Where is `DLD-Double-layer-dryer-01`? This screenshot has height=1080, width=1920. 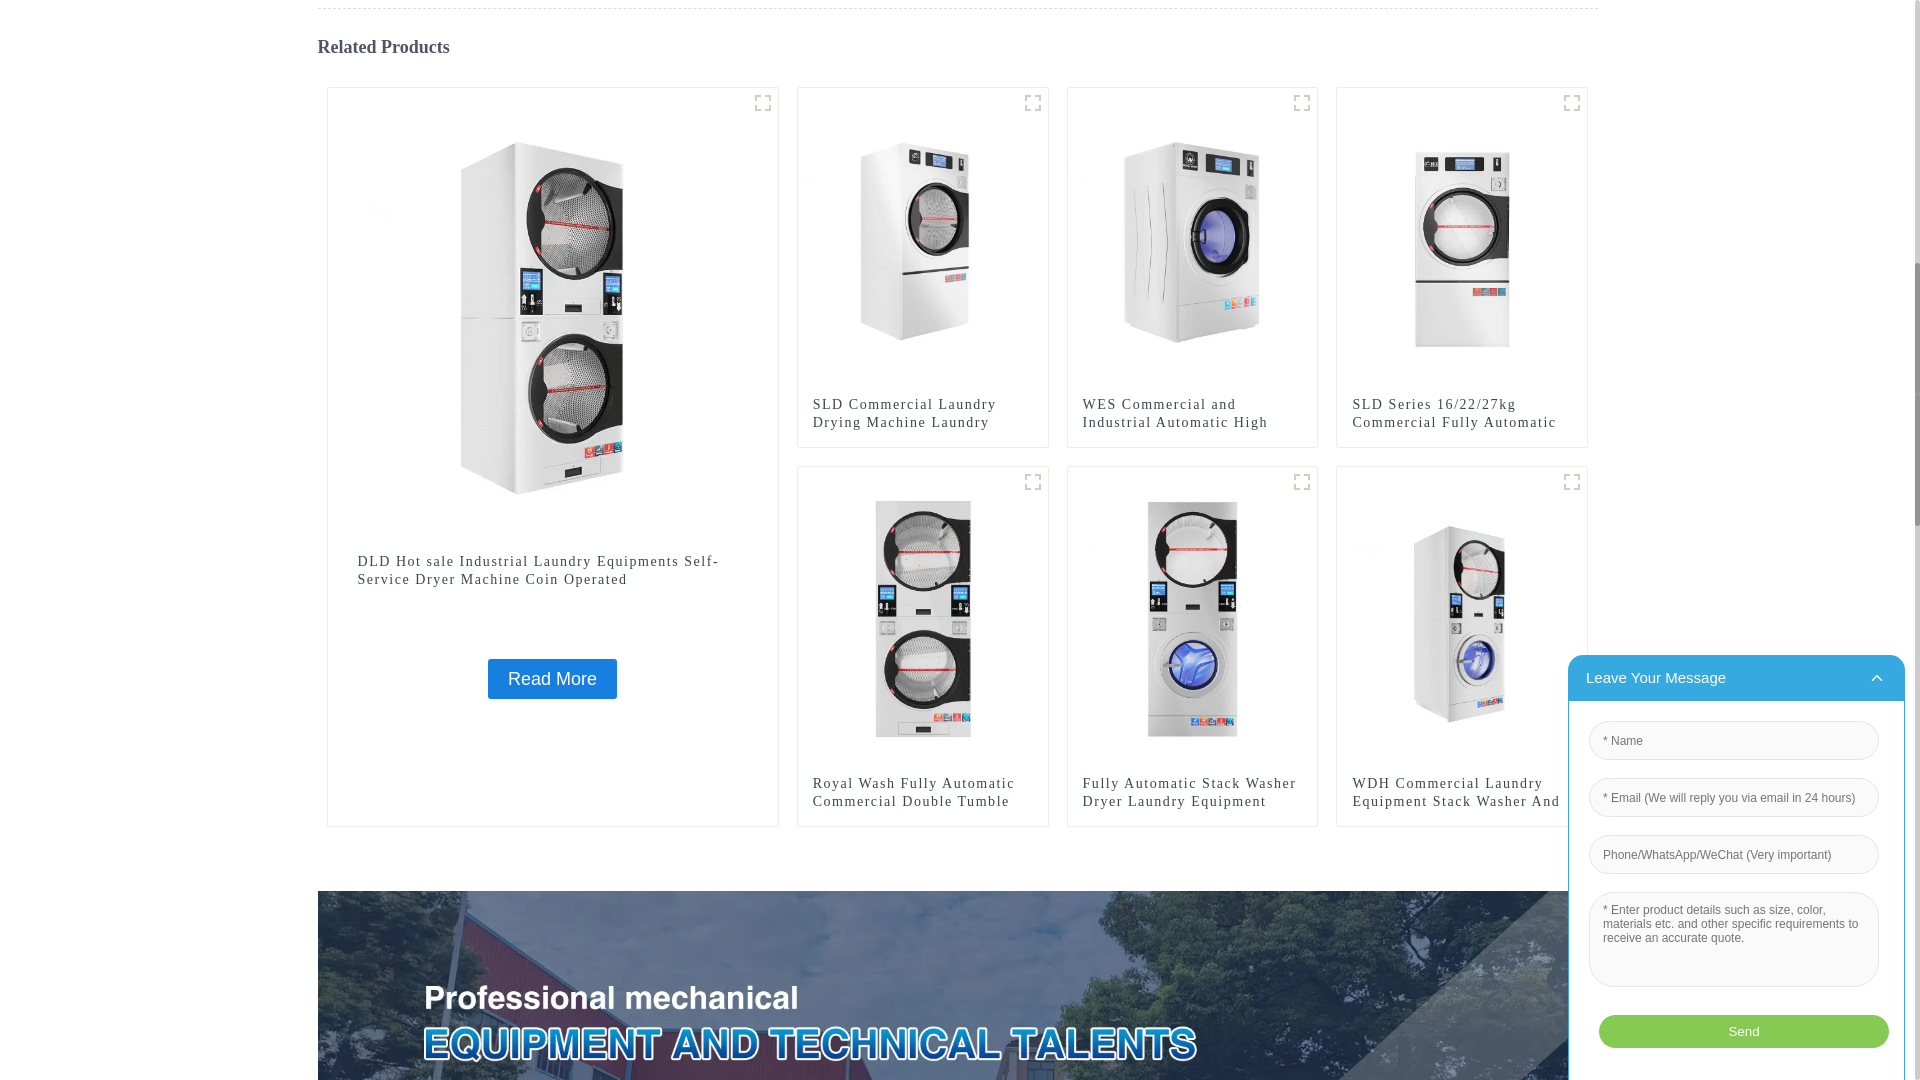
DLD-Double-layer-dryer-01 is located at coordinates (1032, 481).